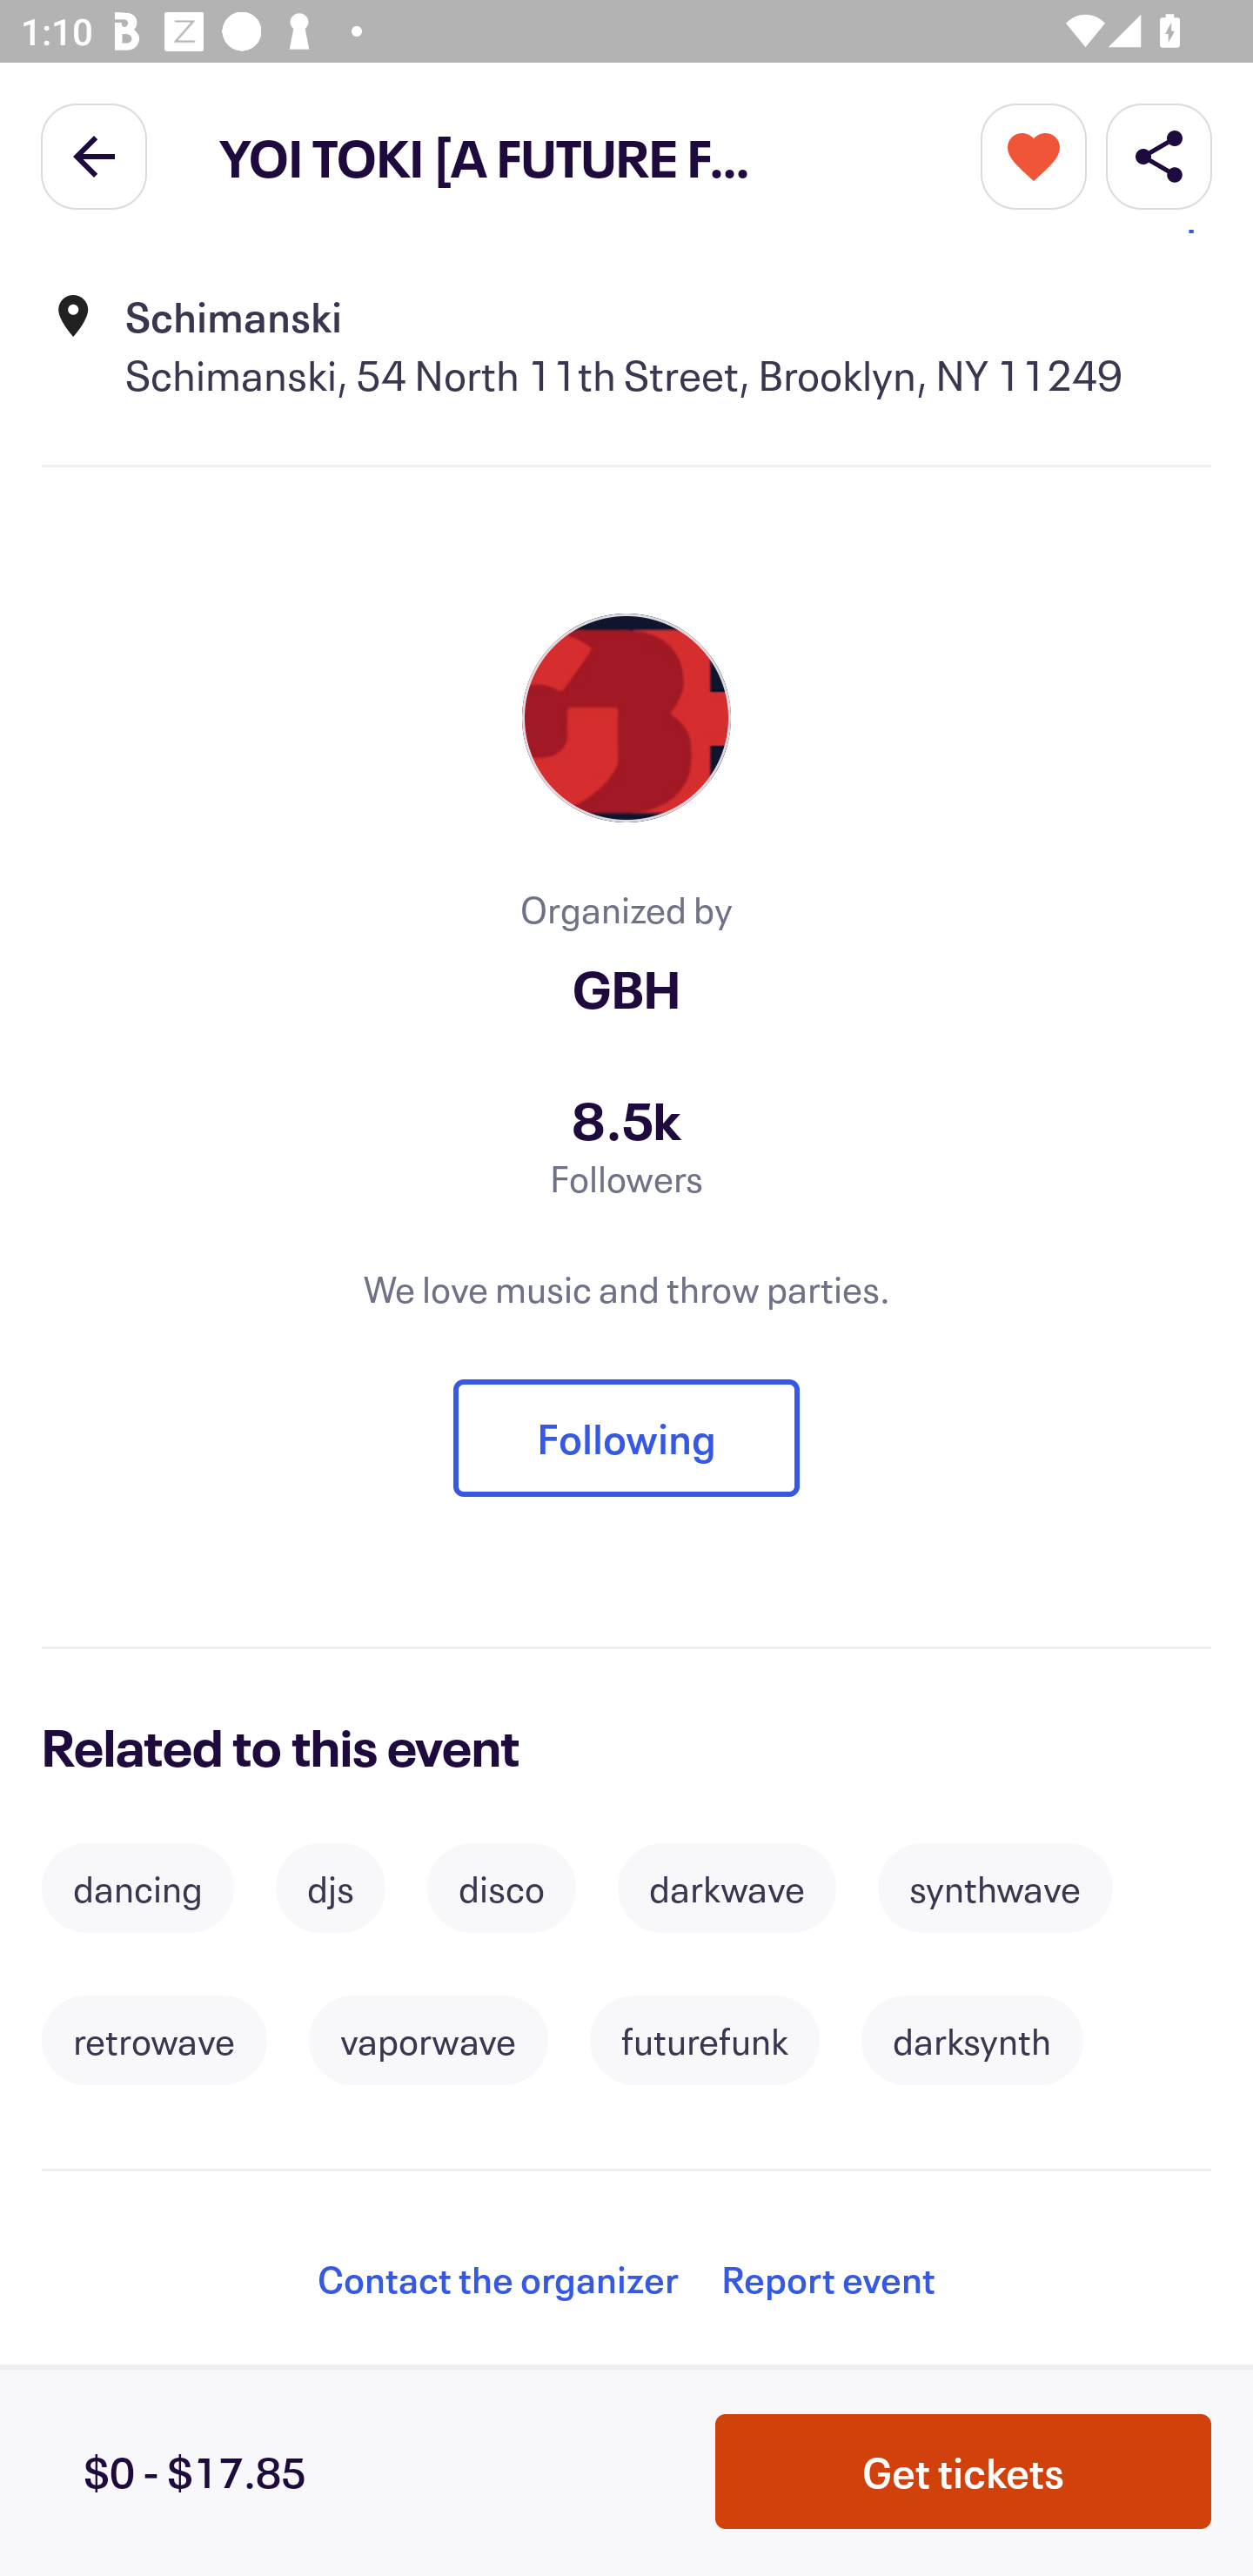 The height and width of the screenshot is (2576, 1253). What do you see at coordinates (428, 2042) in the screenshot?
I see `vaporwave` at bounding box center [428, 2042].